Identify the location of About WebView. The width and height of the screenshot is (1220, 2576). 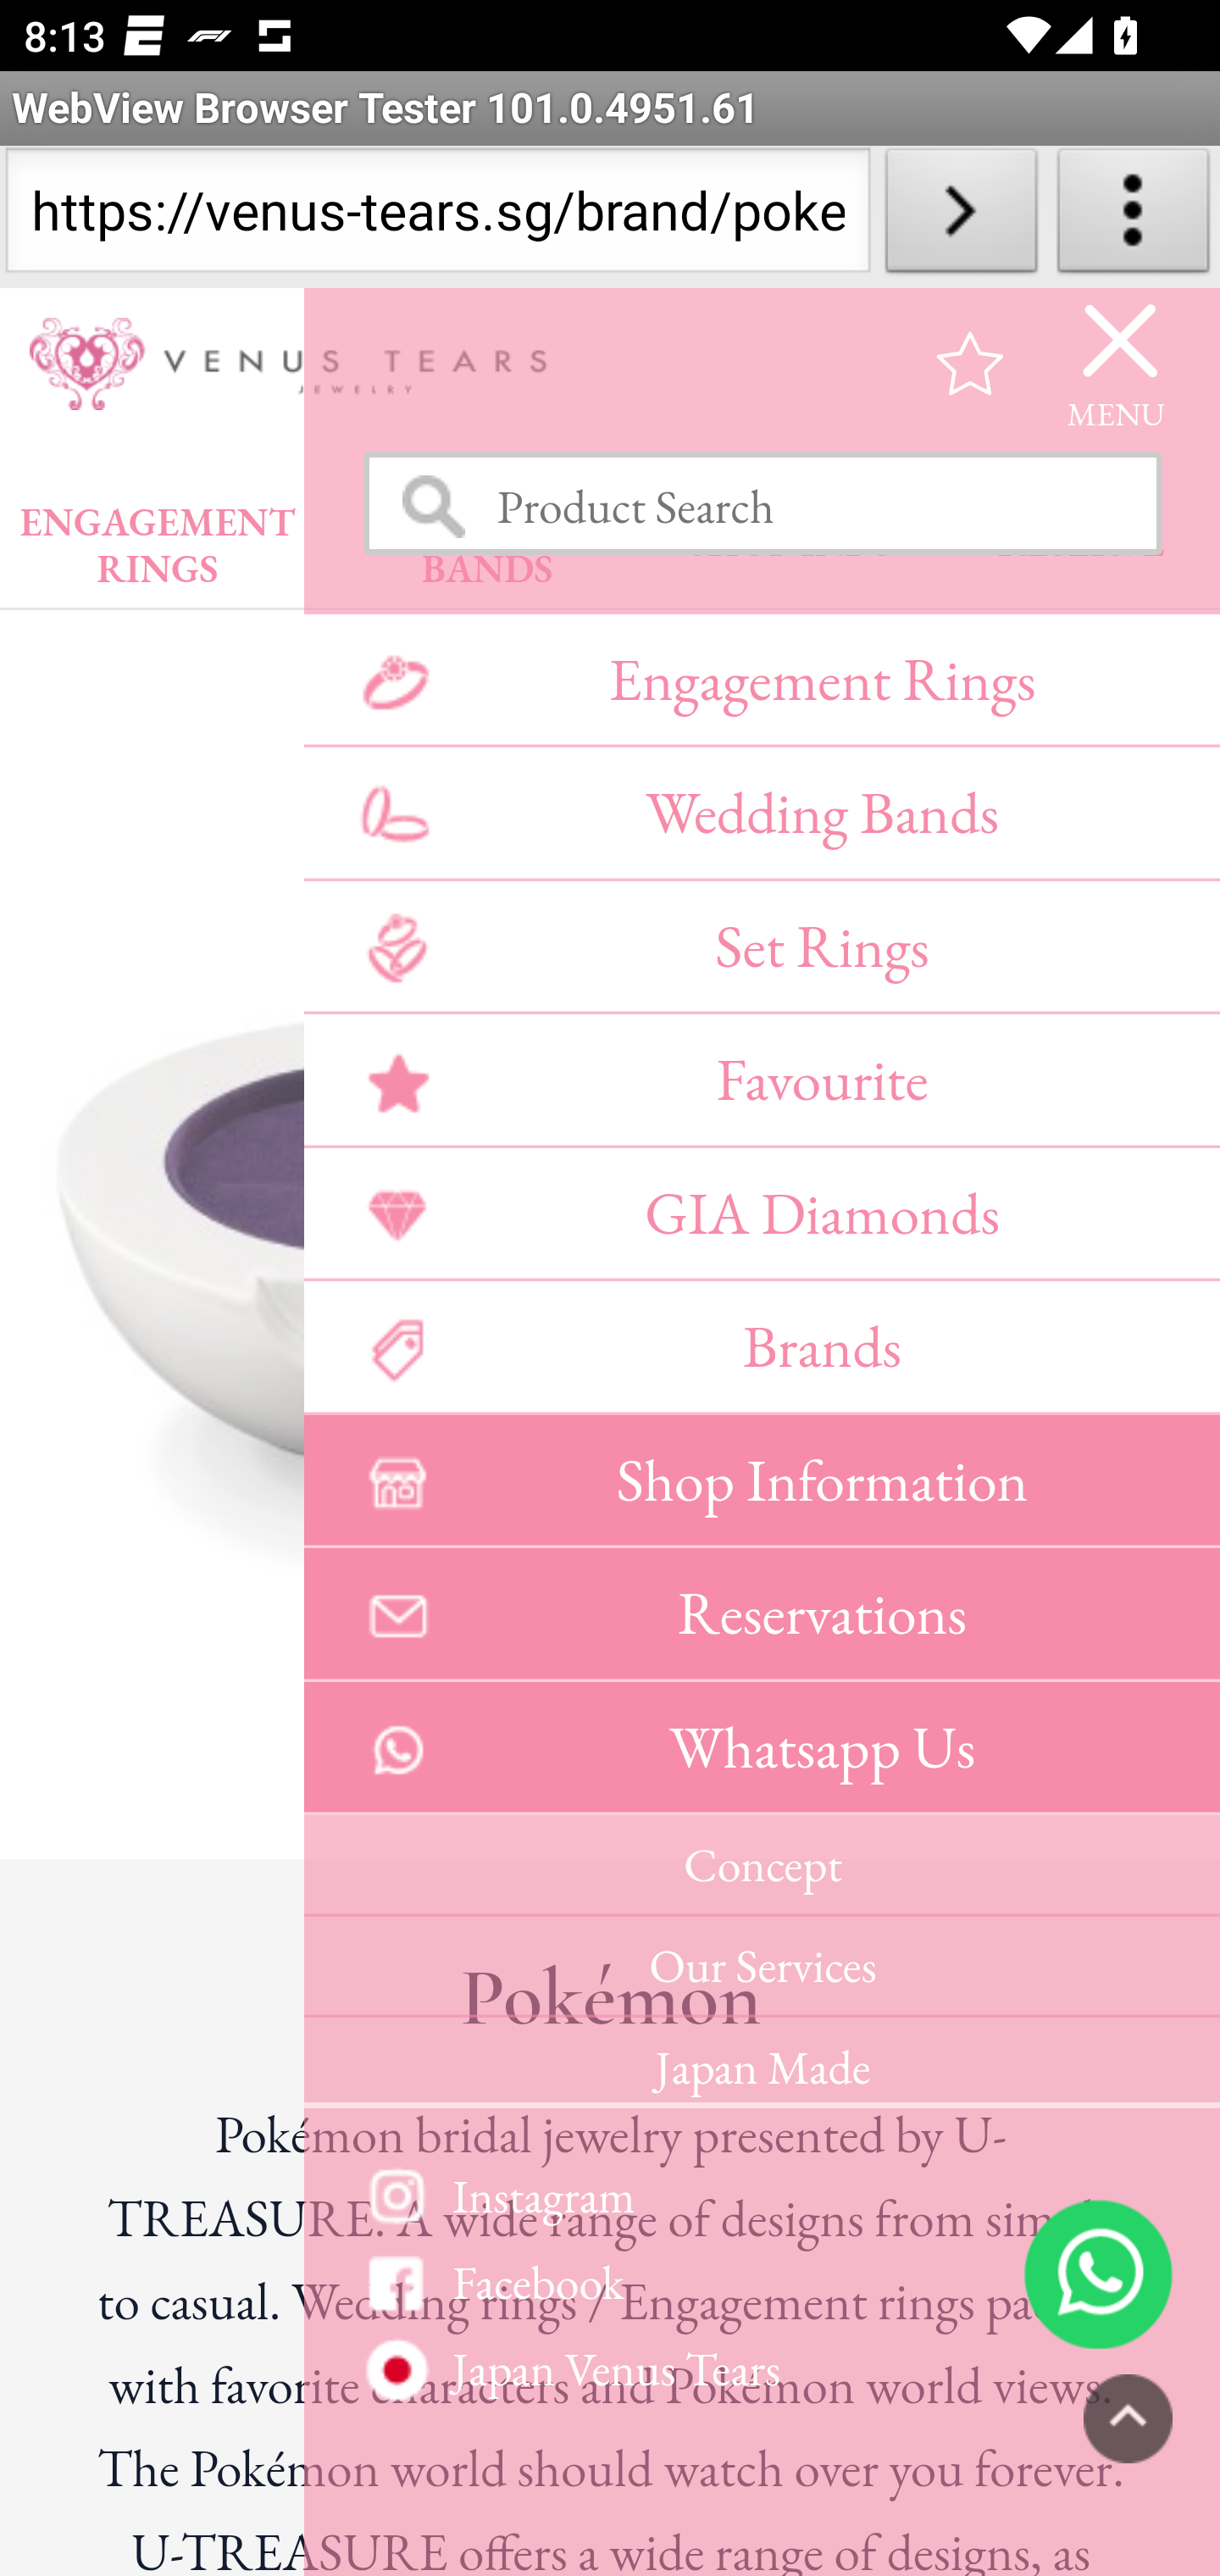
(1134, 217).